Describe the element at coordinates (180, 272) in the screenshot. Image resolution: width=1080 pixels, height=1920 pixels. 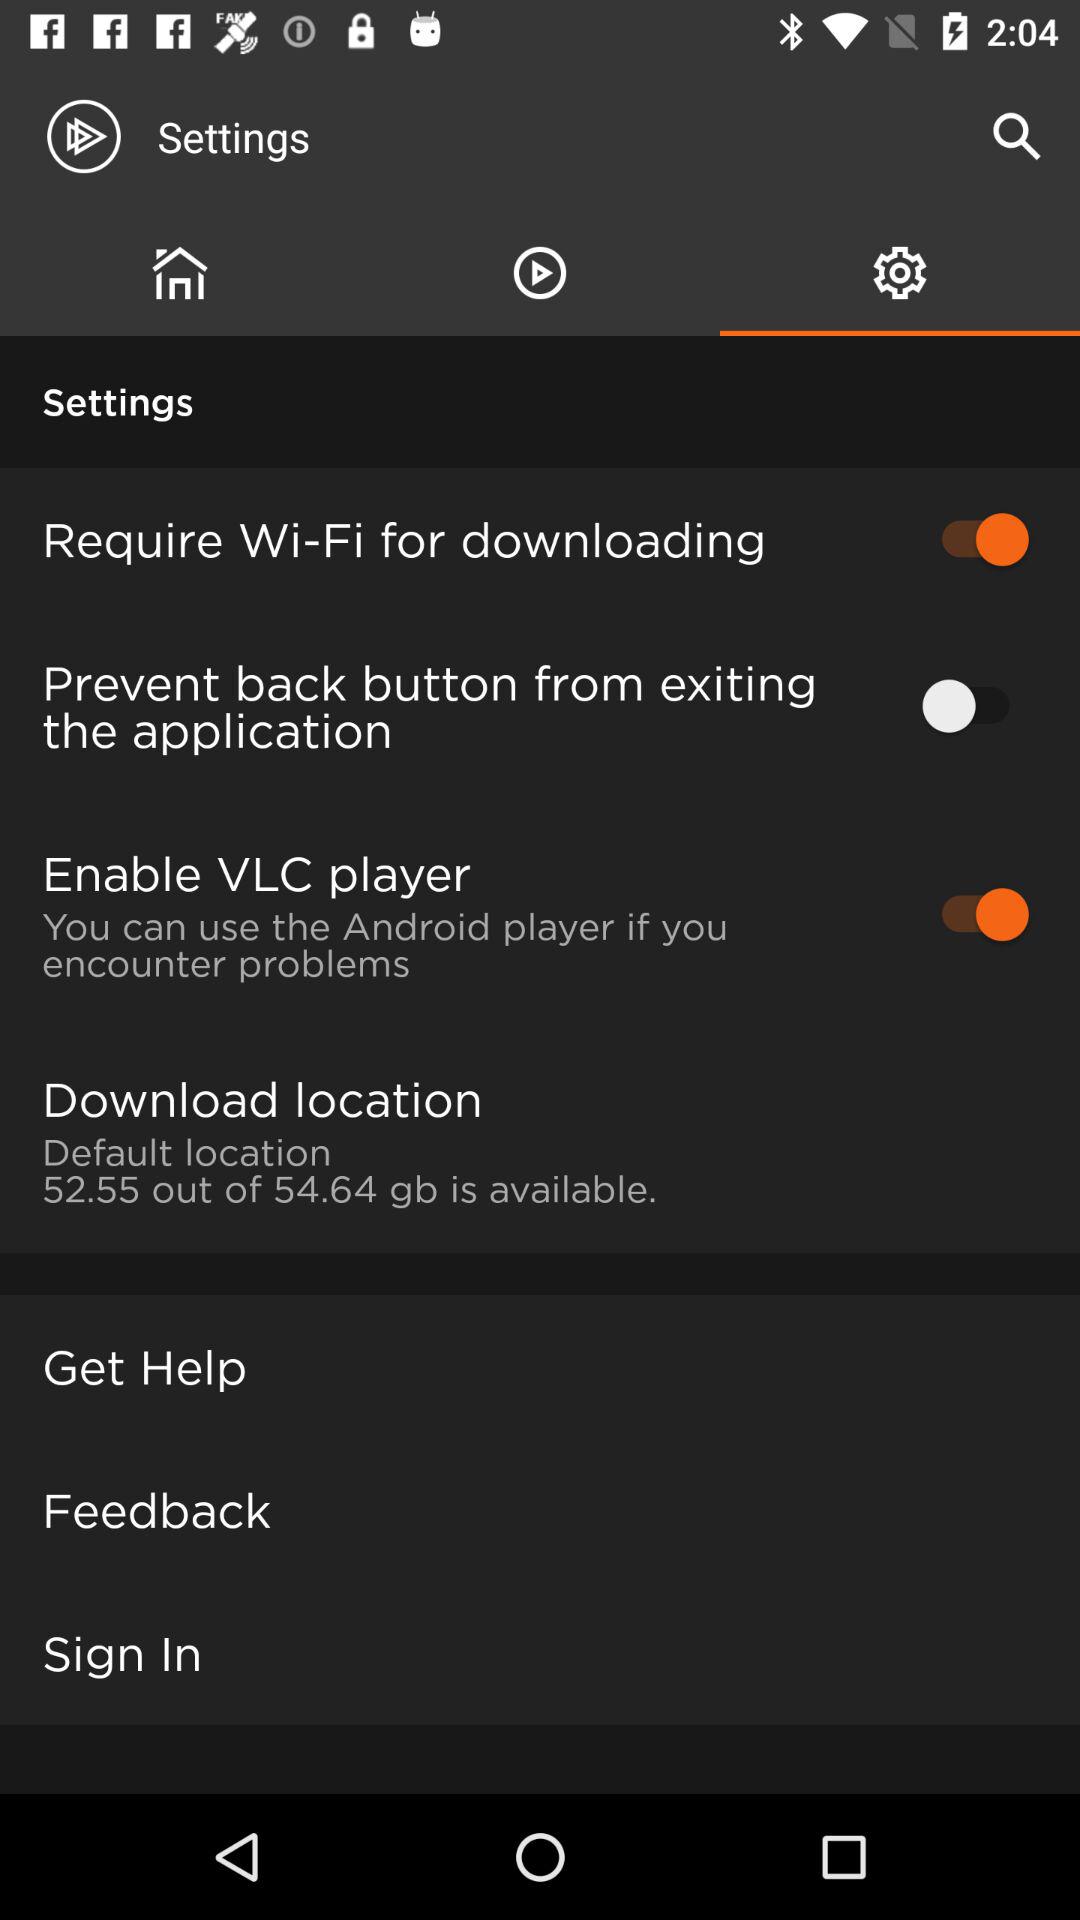
I see `select icon above settings icon` at that location.